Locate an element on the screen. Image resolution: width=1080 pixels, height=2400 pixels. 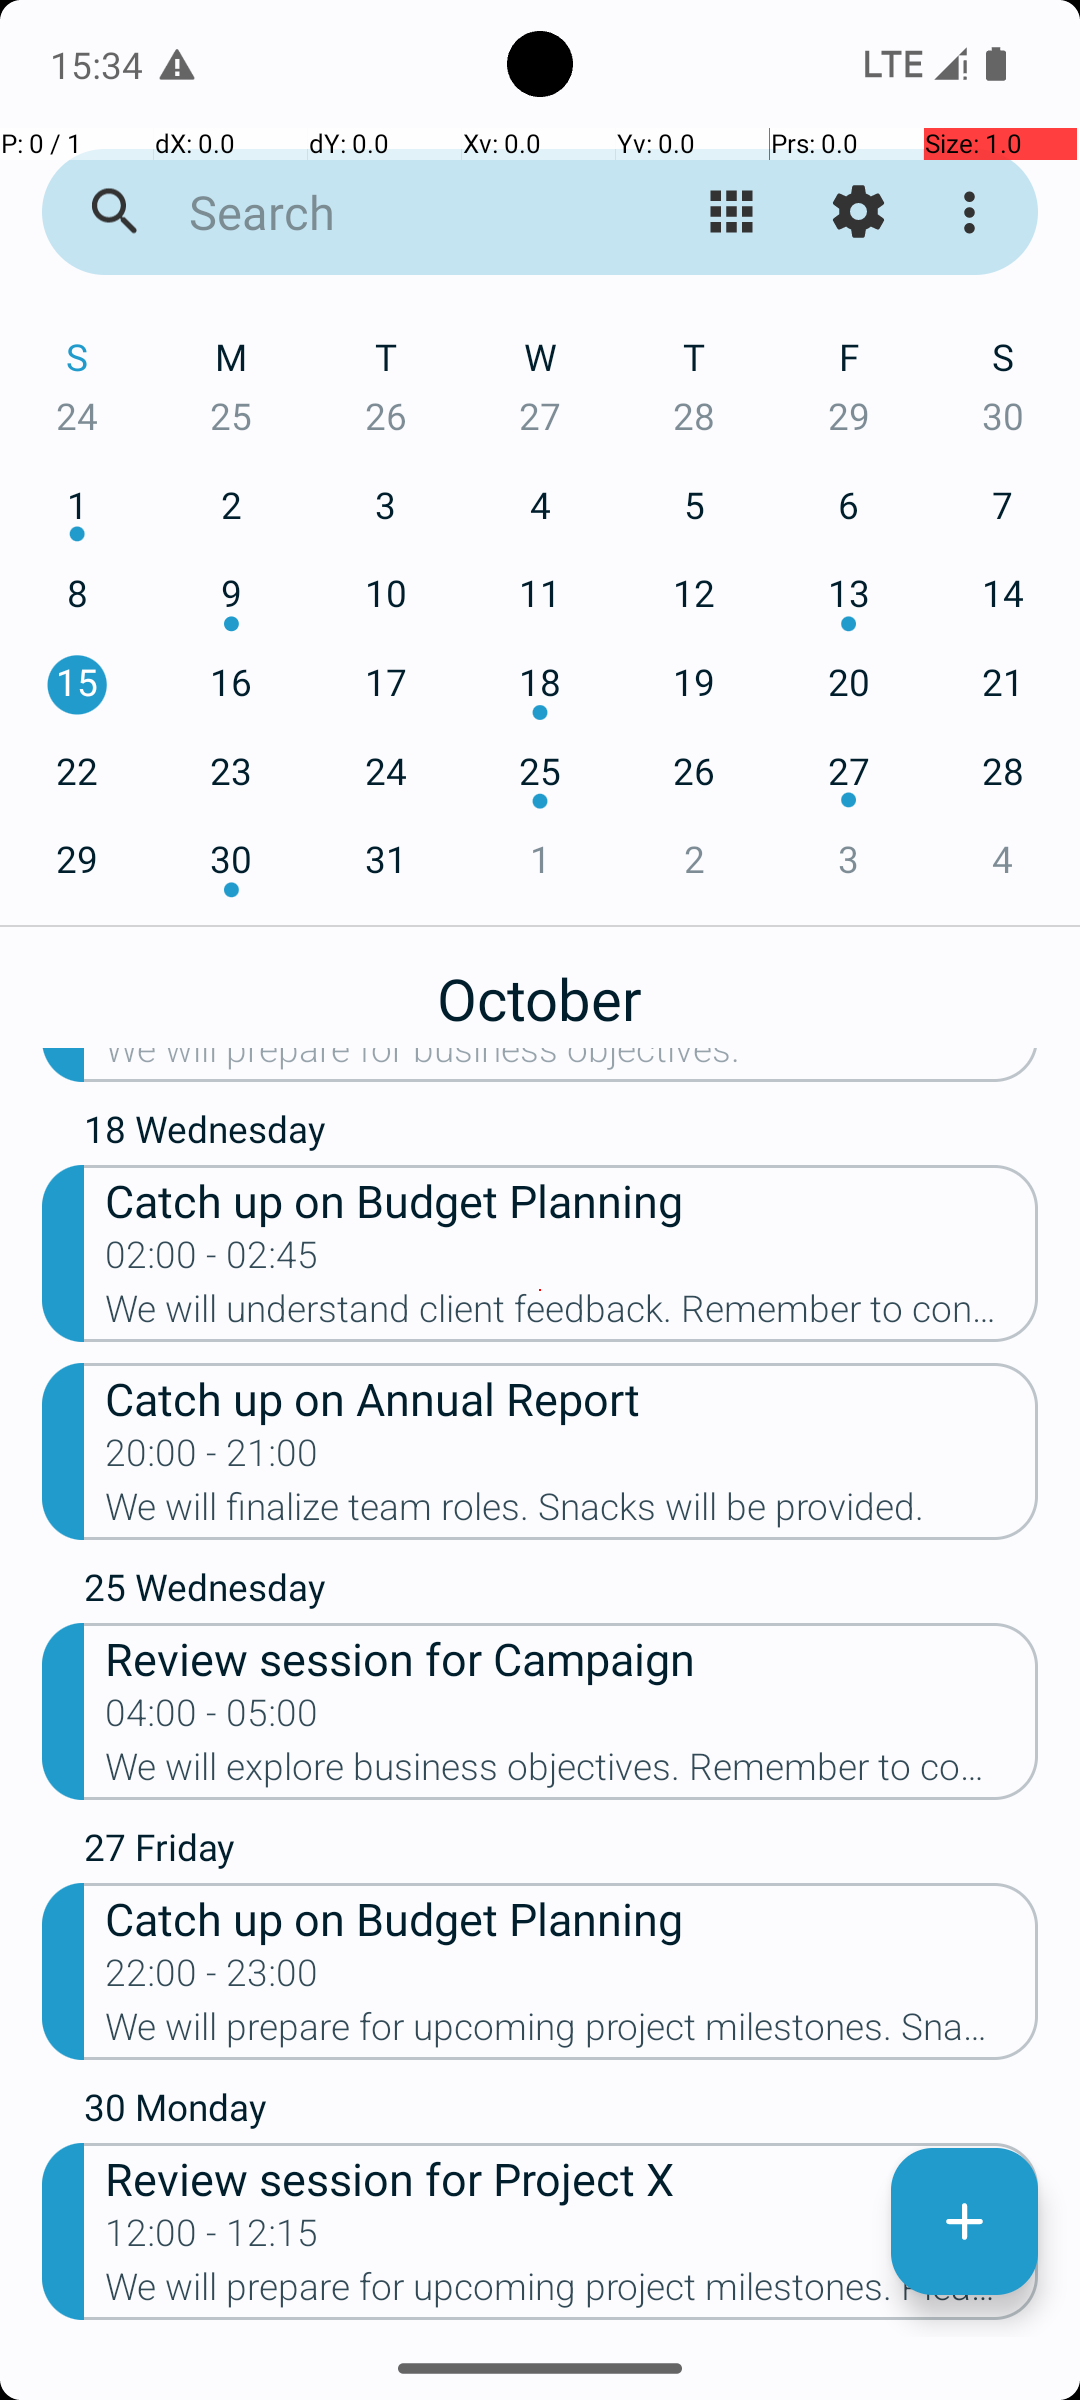
We will prepare for upcoming project milestones. Snacks will be provided. is located at coordinates (572, 2033).